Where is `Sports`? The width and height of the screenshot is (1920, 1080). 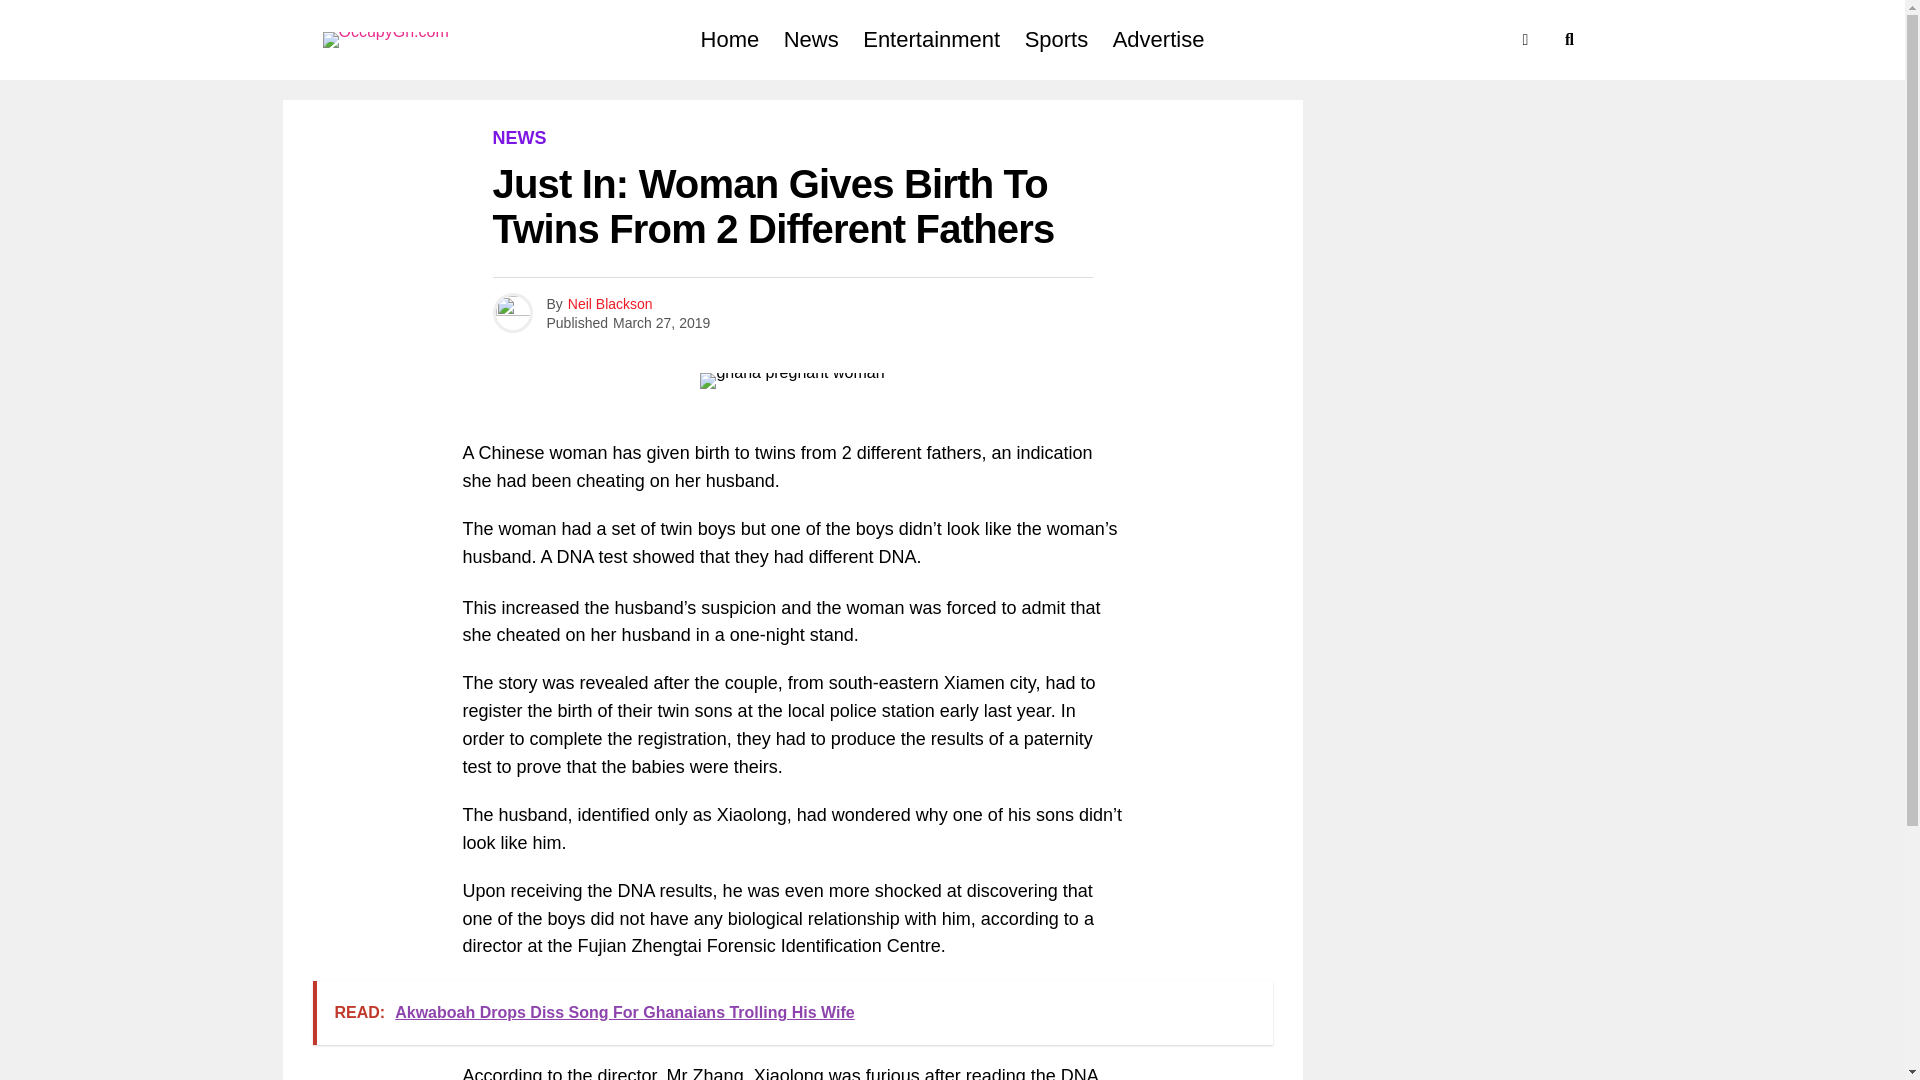
Sports is located at coordinates (1056, 40).